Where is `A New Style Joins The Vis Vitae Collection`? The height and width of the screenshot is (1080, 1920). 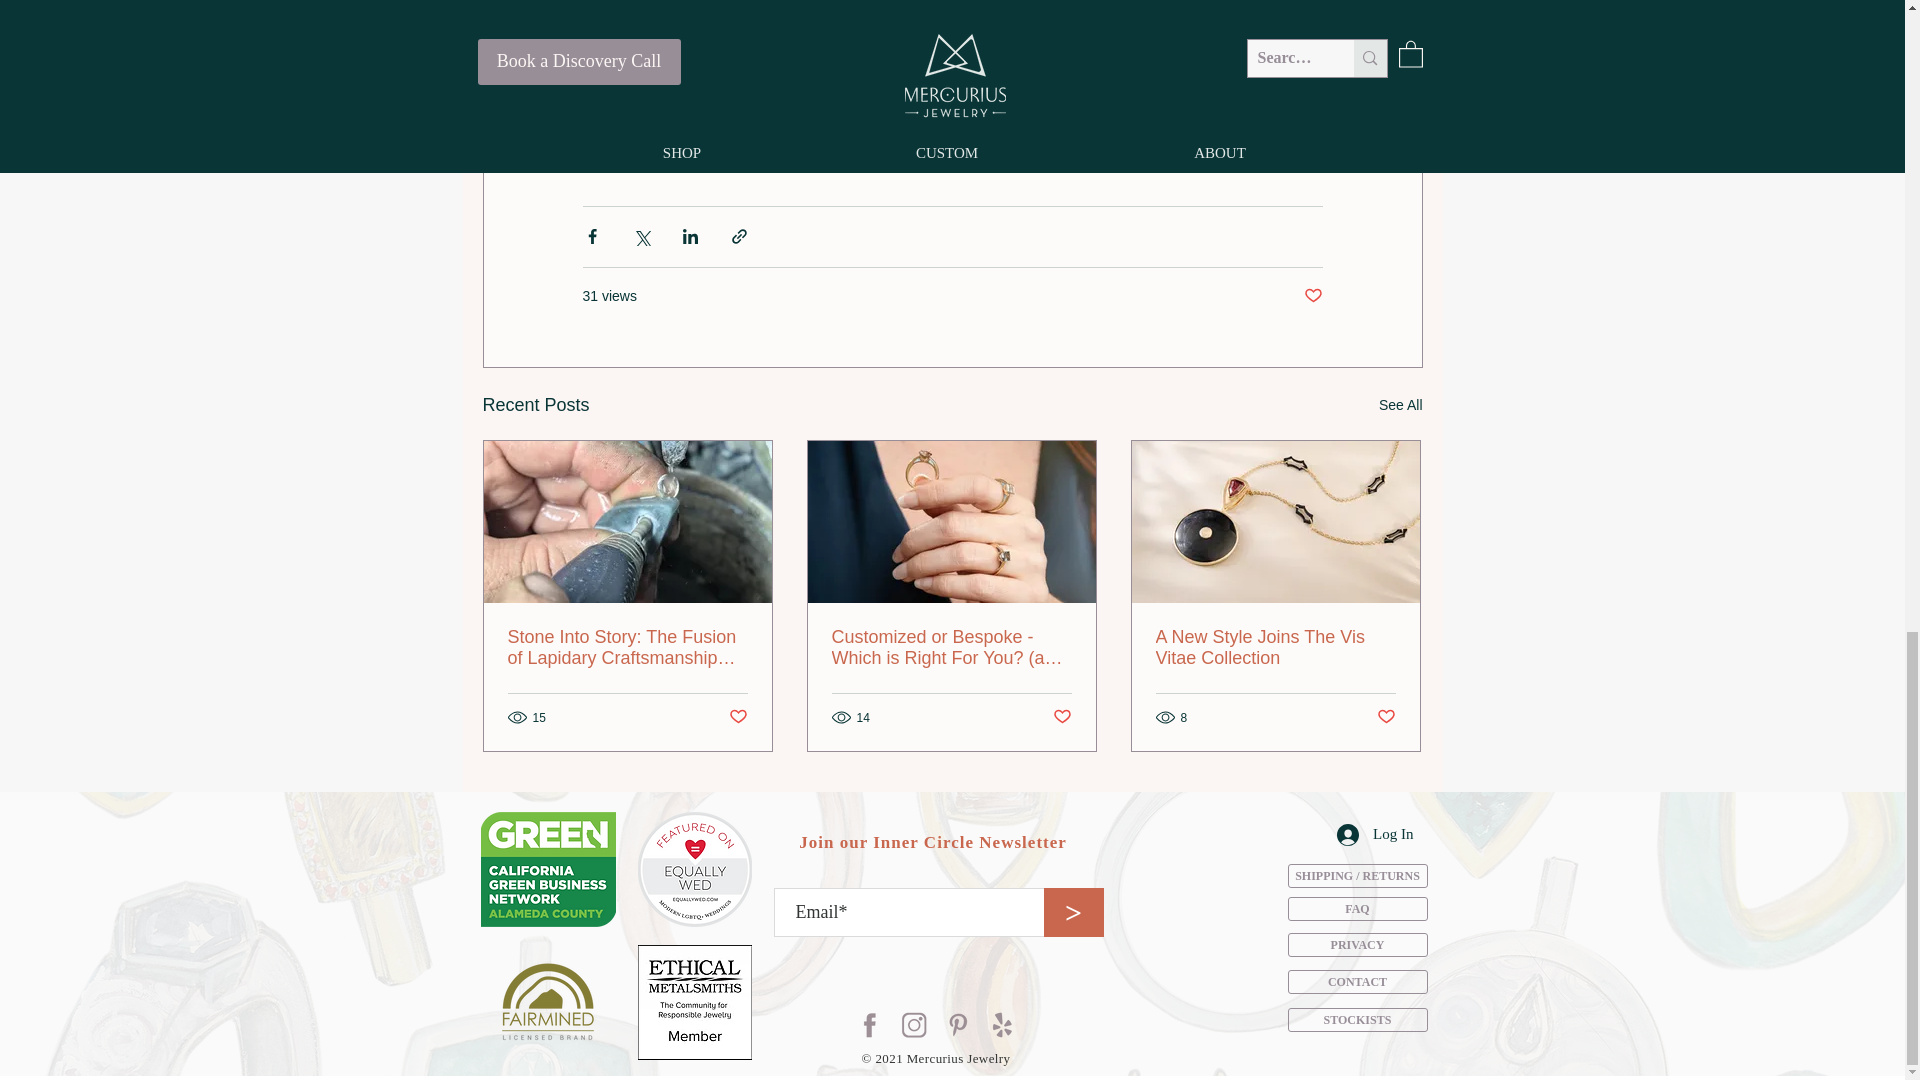 A New Style Joins The Vis Vitae Collection is located at coordinates (1275, 648).